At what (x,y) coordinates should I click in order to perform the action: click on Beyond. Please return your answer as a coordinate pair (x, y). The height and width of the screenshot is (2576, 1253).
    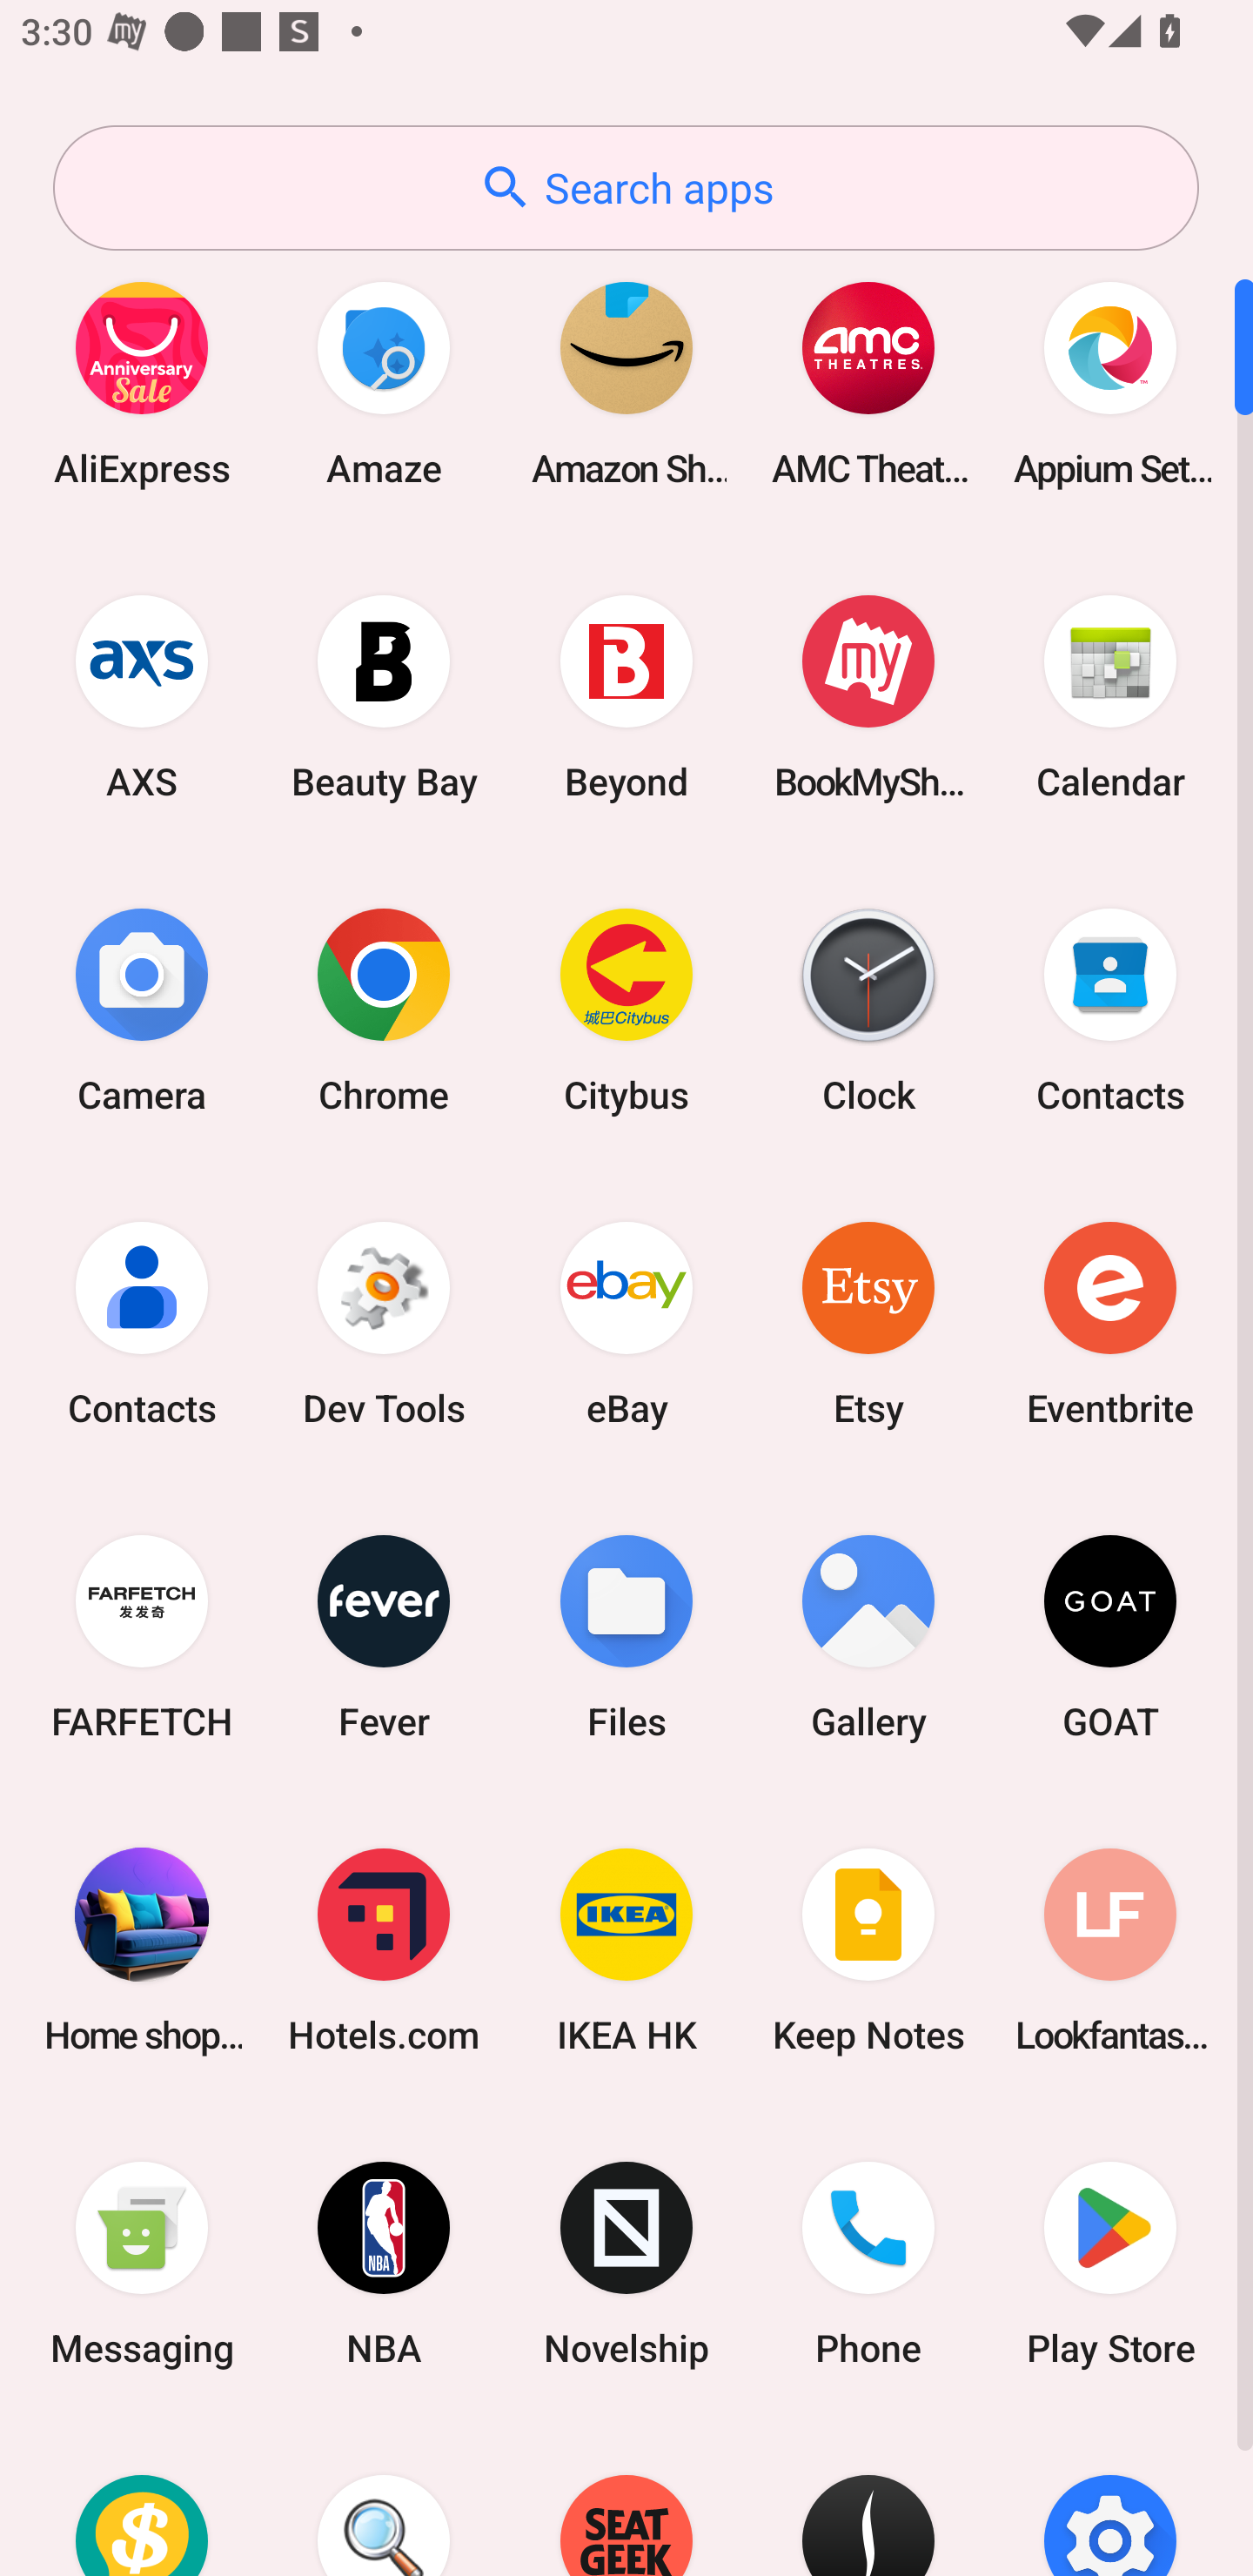
    Looking at the image, I should click on (626, 696).